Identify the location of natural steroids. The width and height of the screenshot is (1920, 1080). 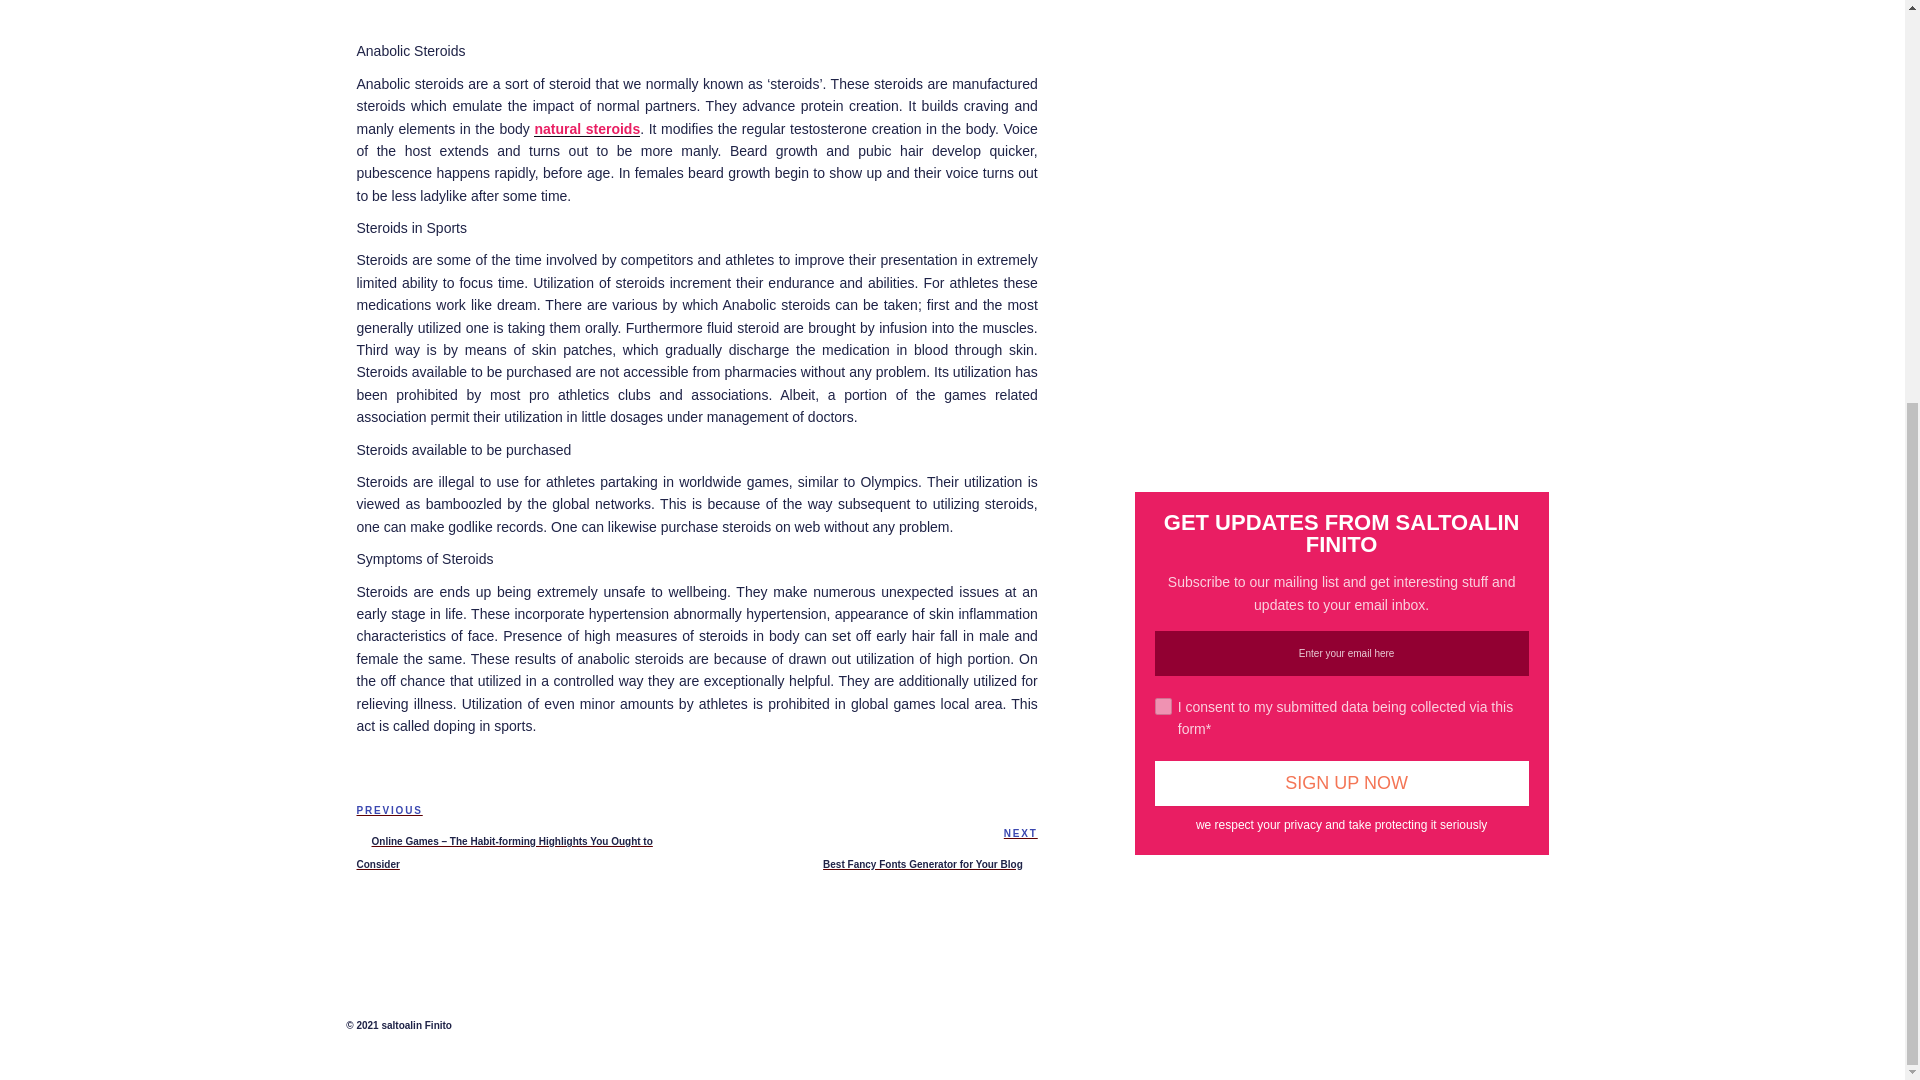
(586, 128).